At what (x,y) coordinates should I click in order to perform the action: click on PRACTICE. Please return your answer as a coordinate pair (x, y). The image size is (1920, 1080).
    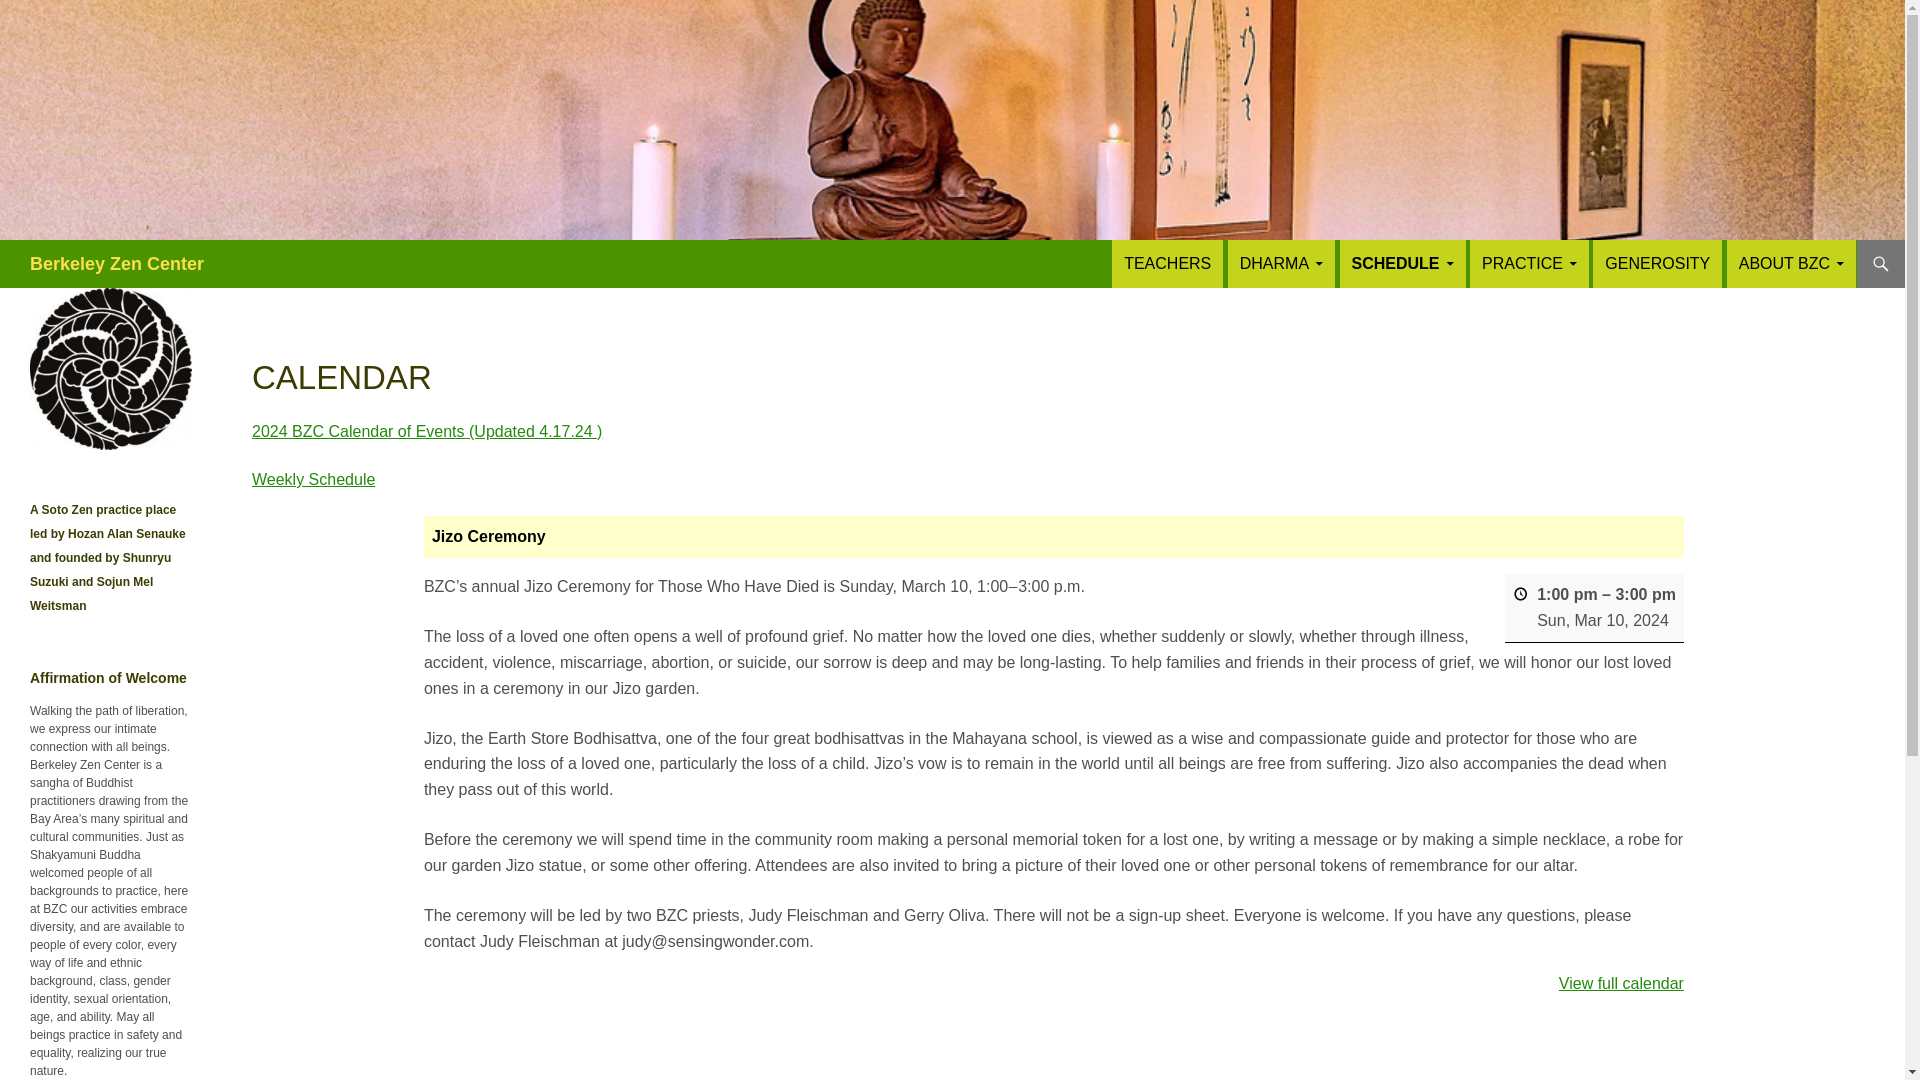
    Looking at the image, I should click on (1530, 264).